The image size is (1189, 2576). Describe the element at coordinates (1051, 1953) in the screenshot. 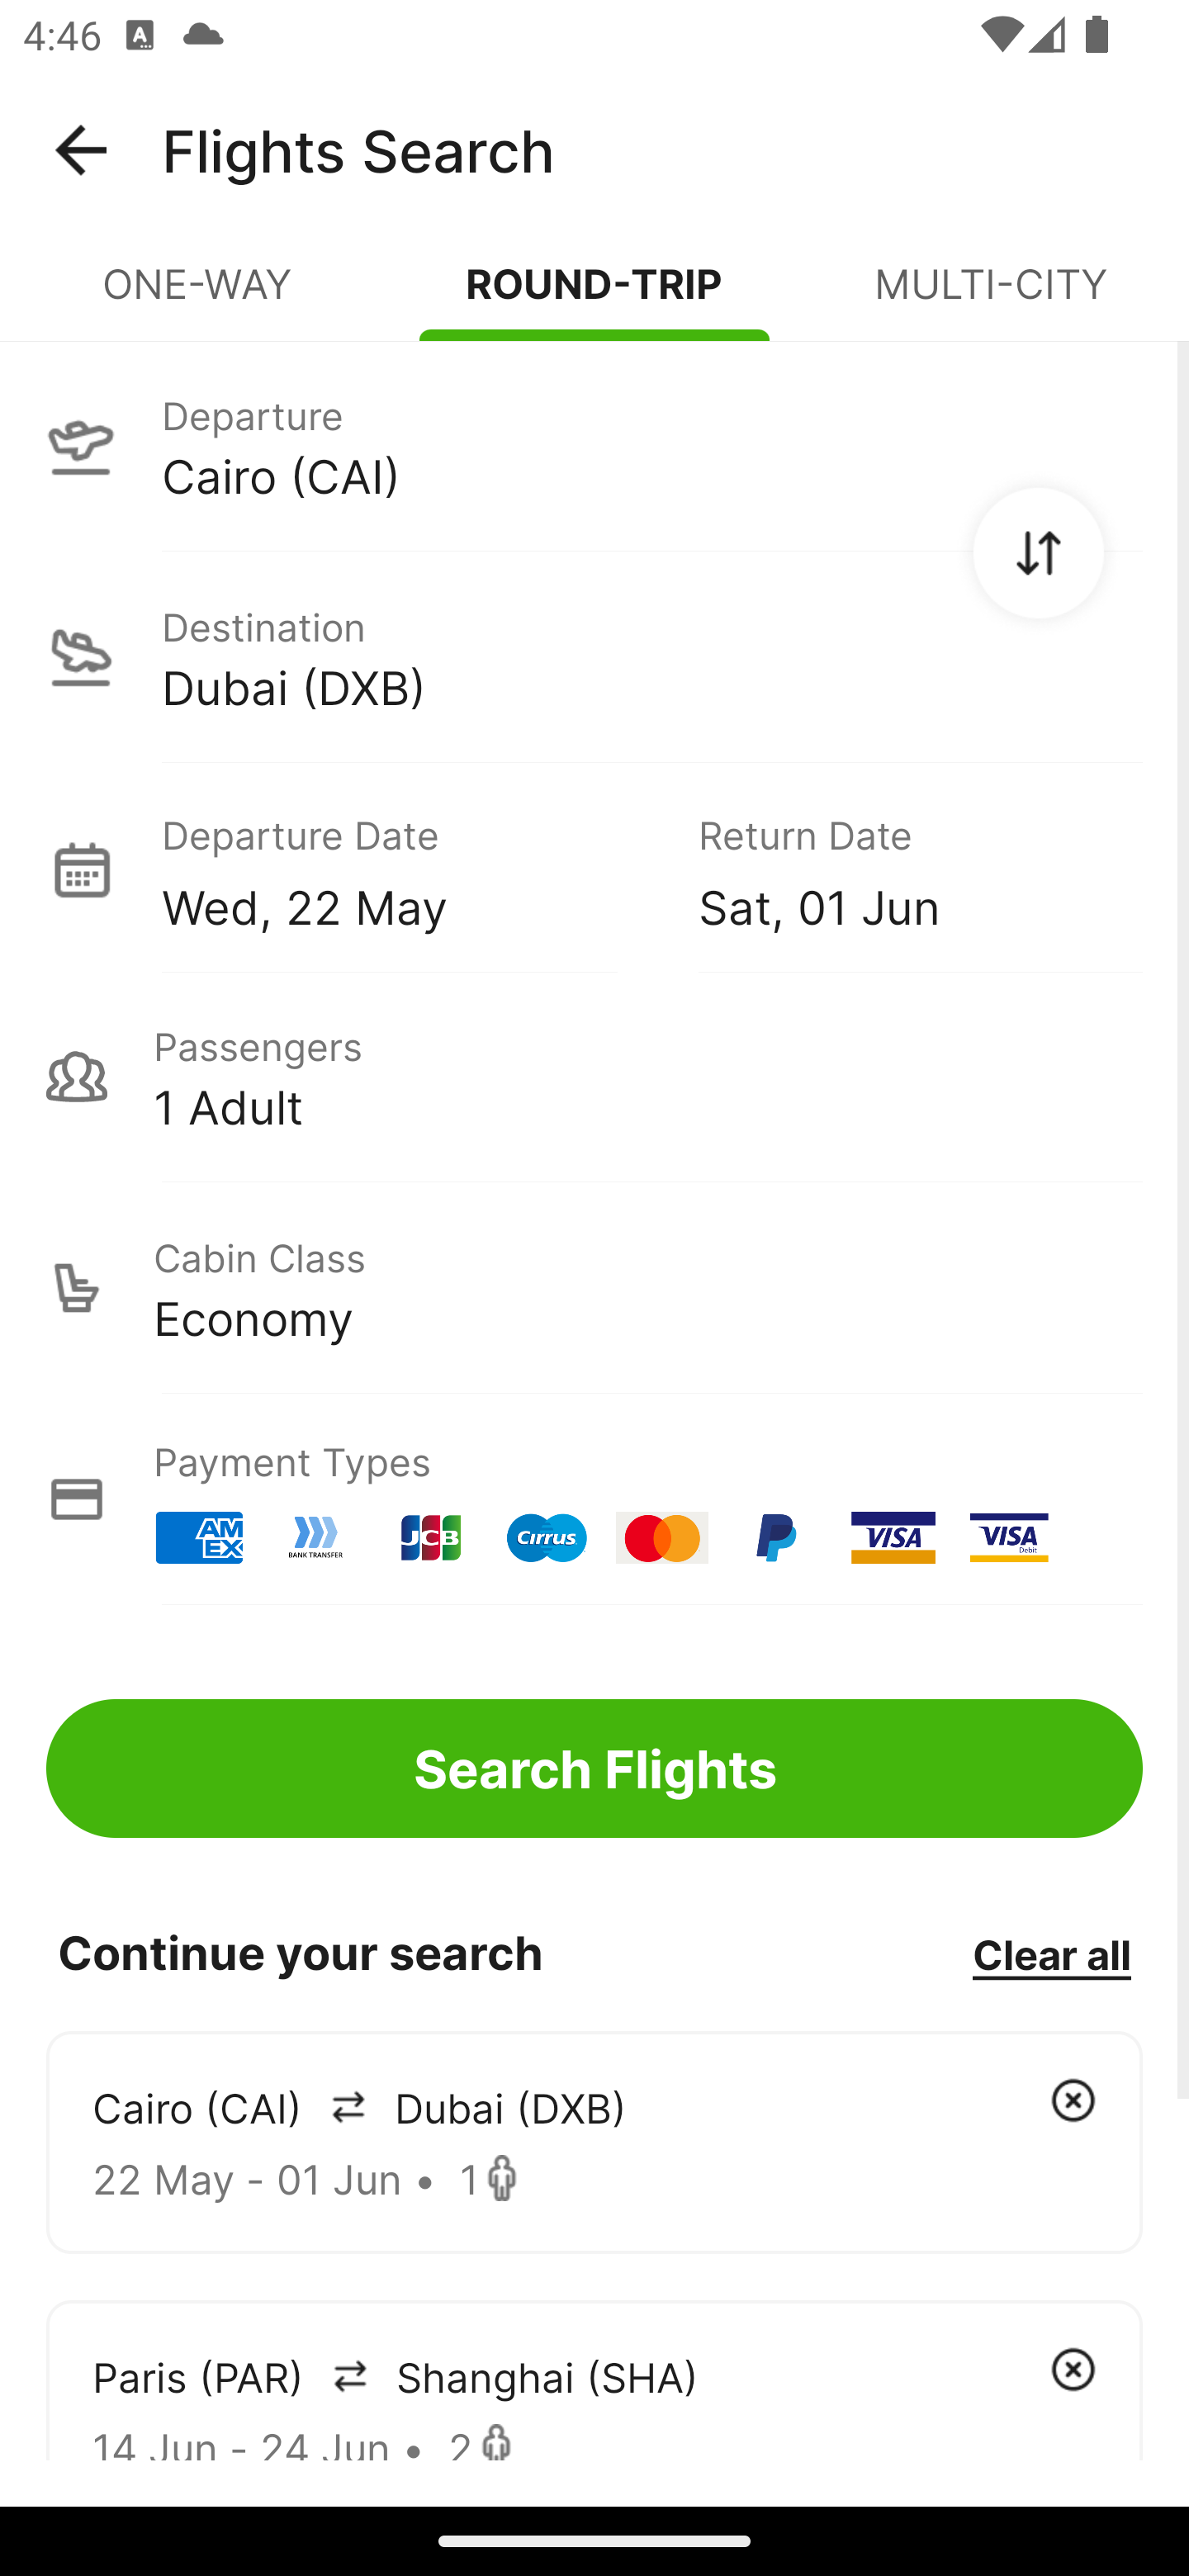

I see `Clear all` at that location.